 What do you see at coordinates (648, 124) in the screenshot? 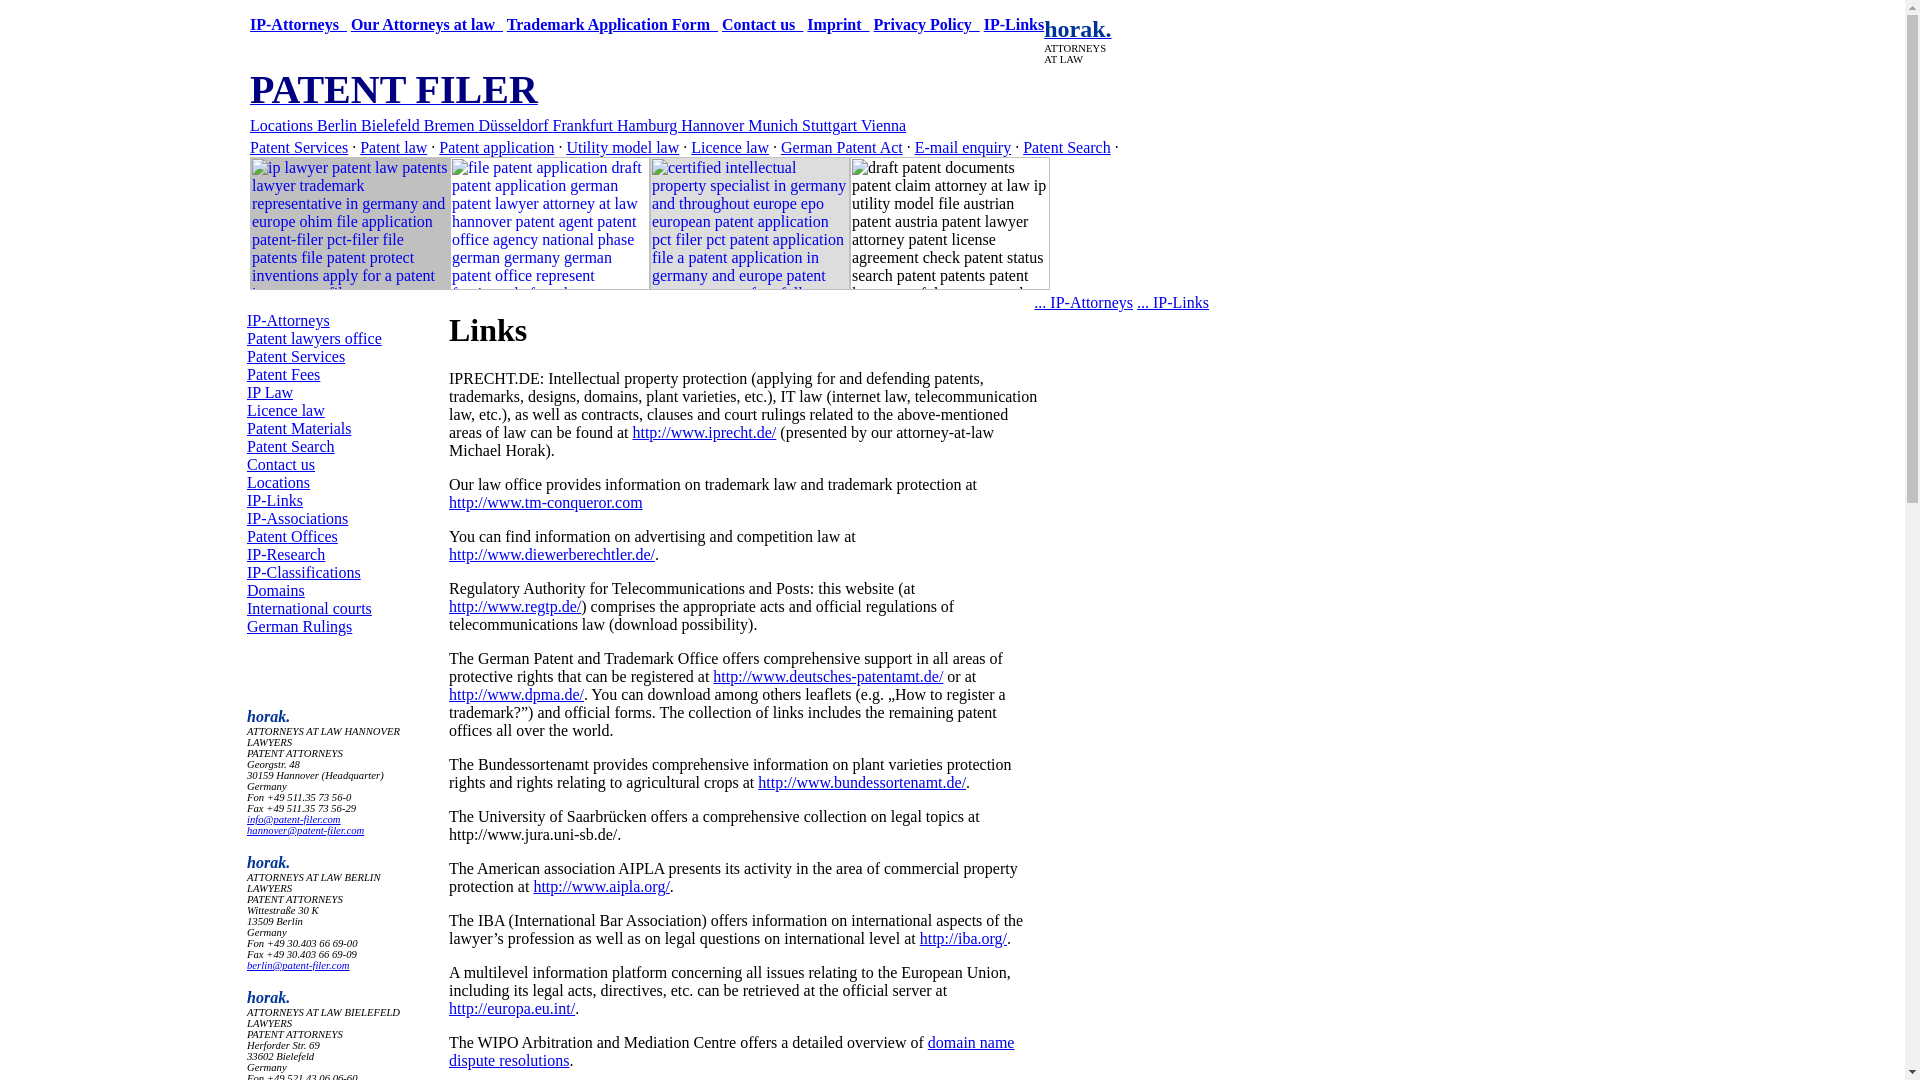
I see `Hamburg` at bounding box center [648, 124].